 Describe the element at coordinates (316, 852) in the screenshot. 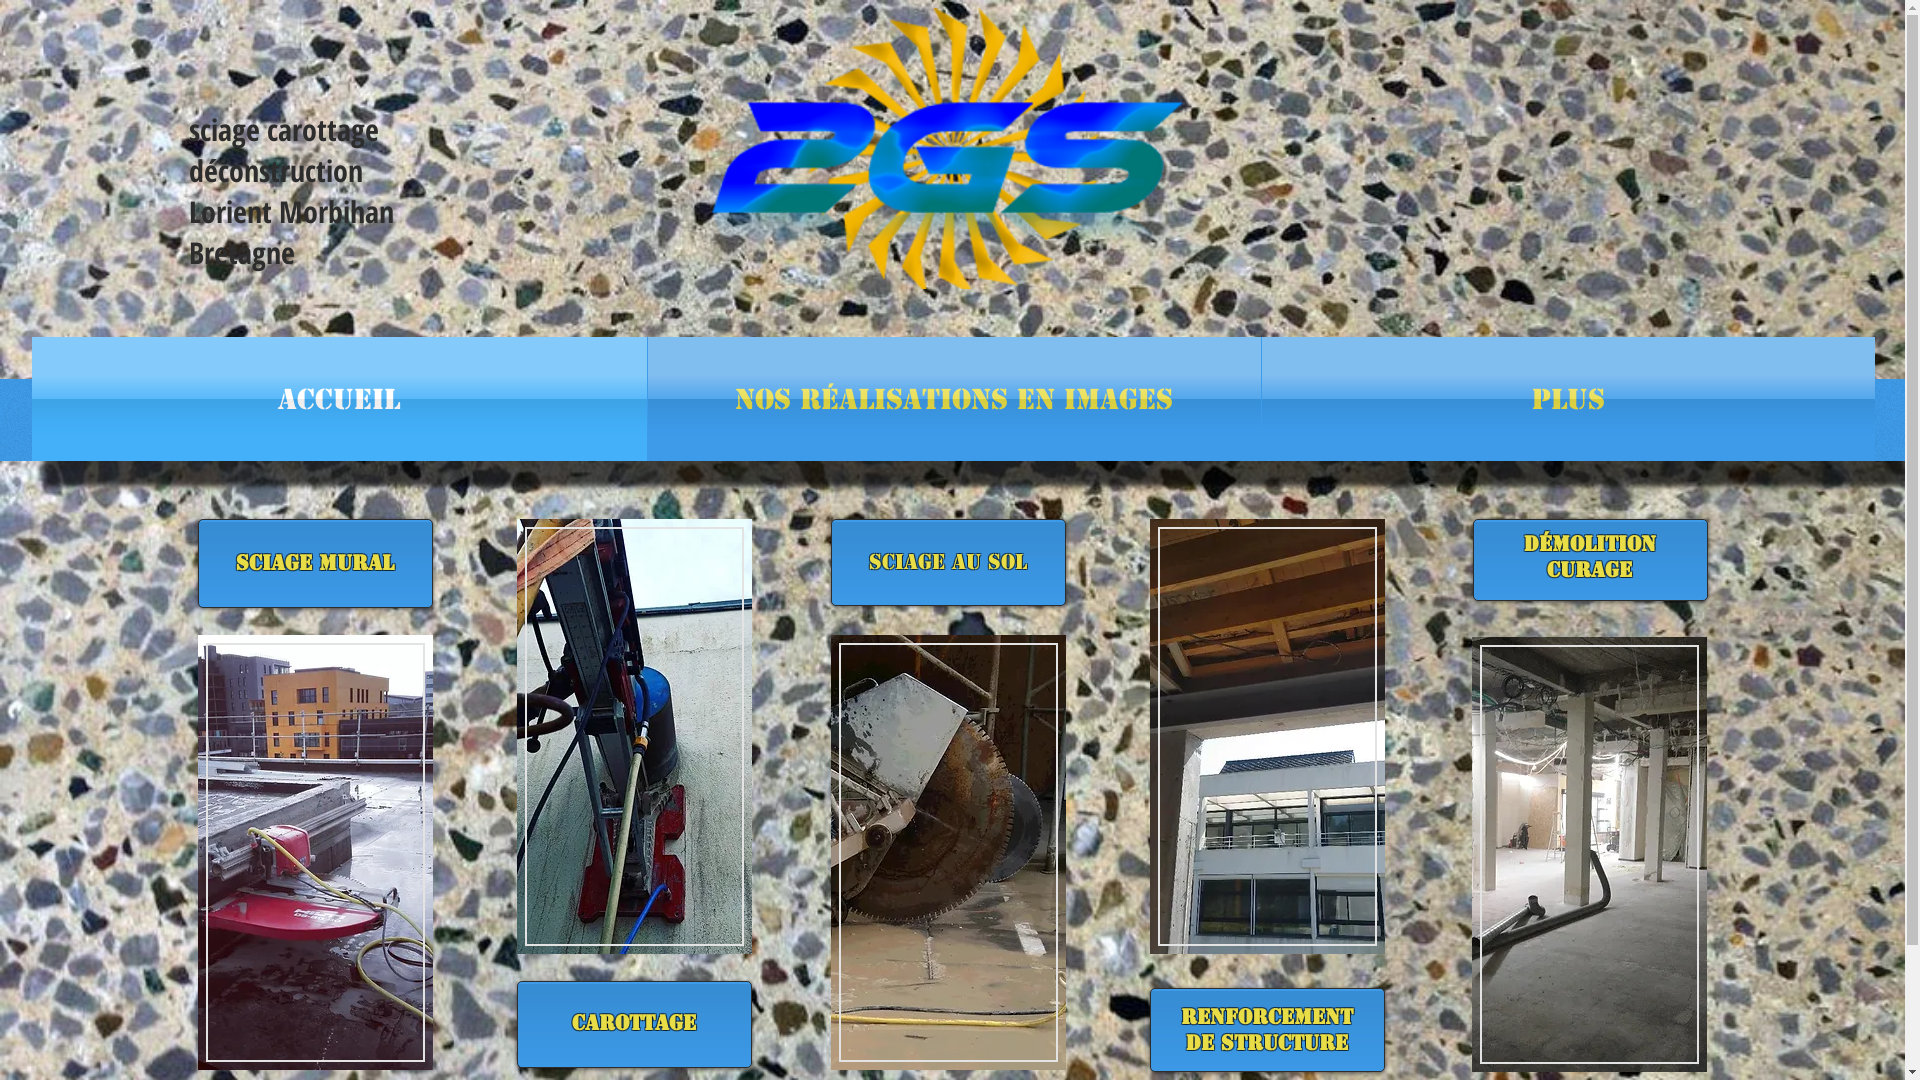

I see `015.jpg` at that location.